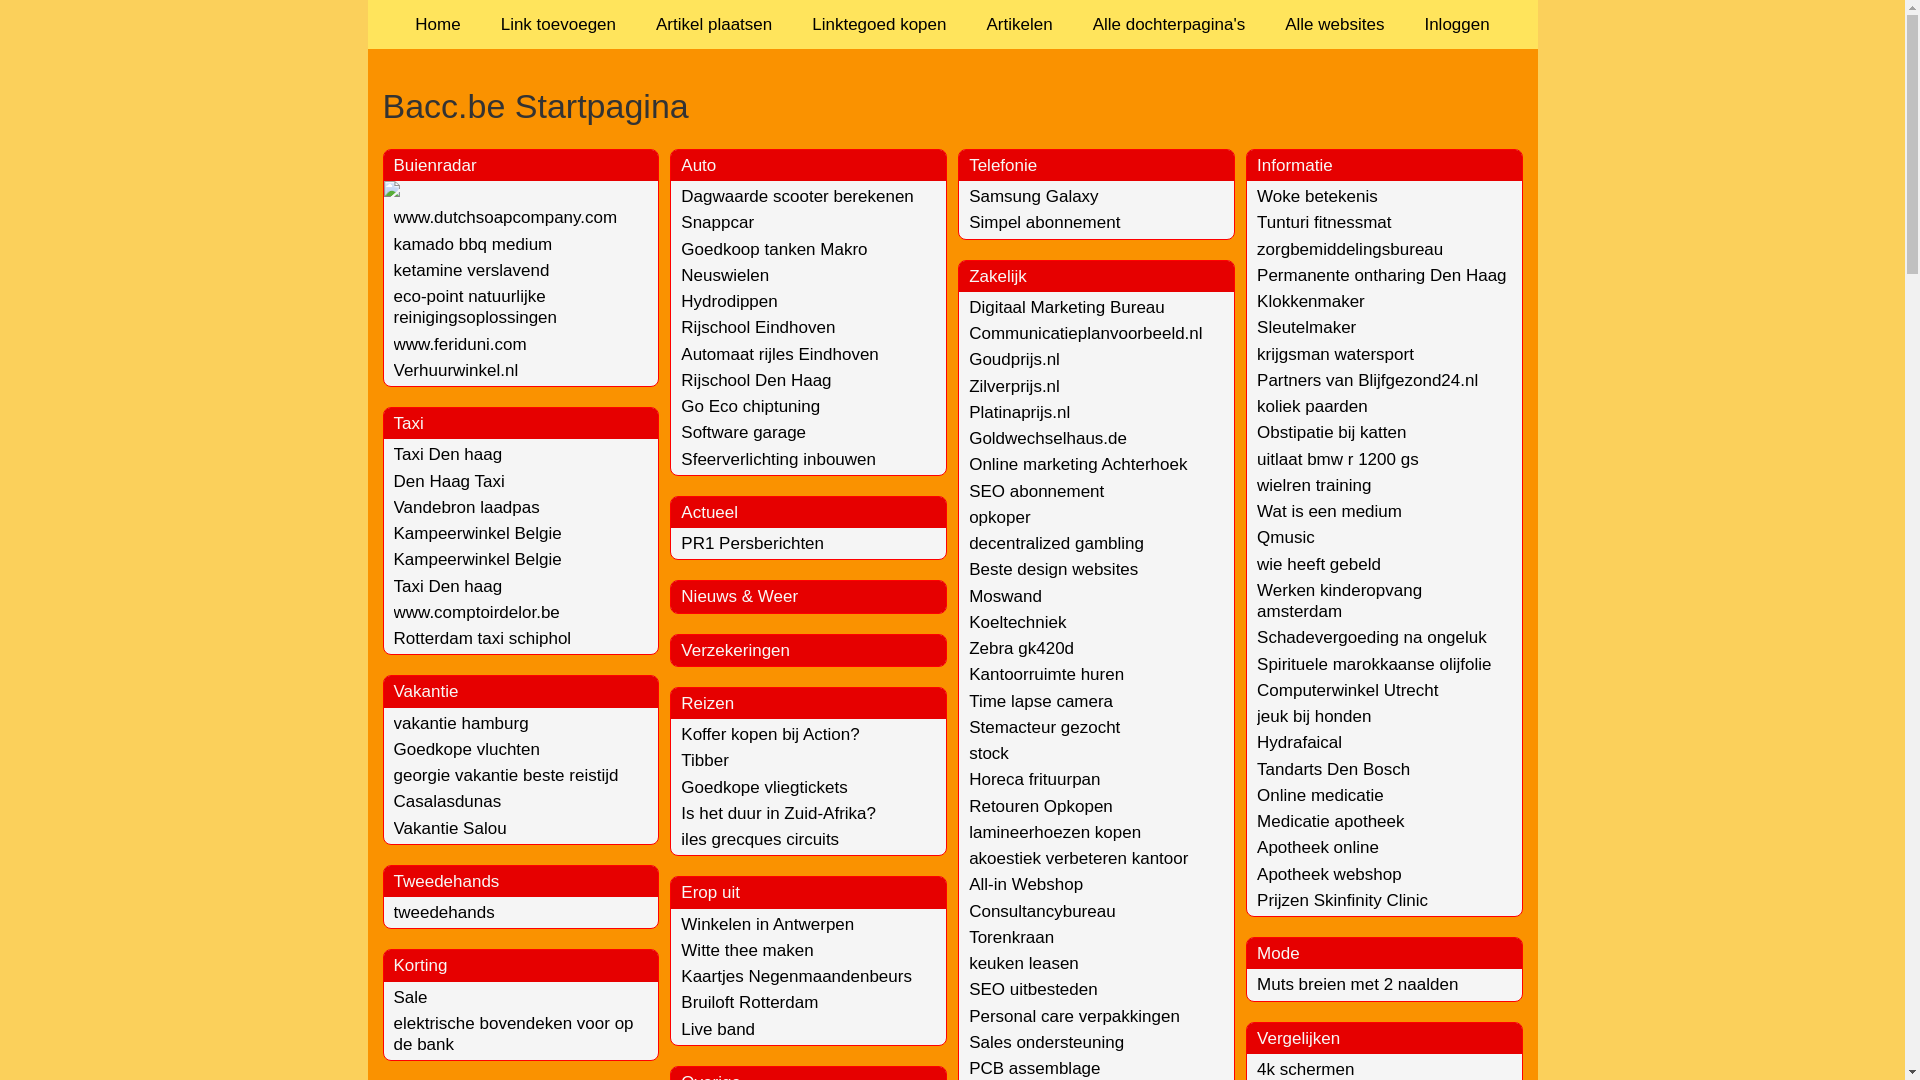 This screenshot has height=1080, width=1920. Describe the element at coordinates (744, 432) in the screenshot. I see `Software garage` at that location.